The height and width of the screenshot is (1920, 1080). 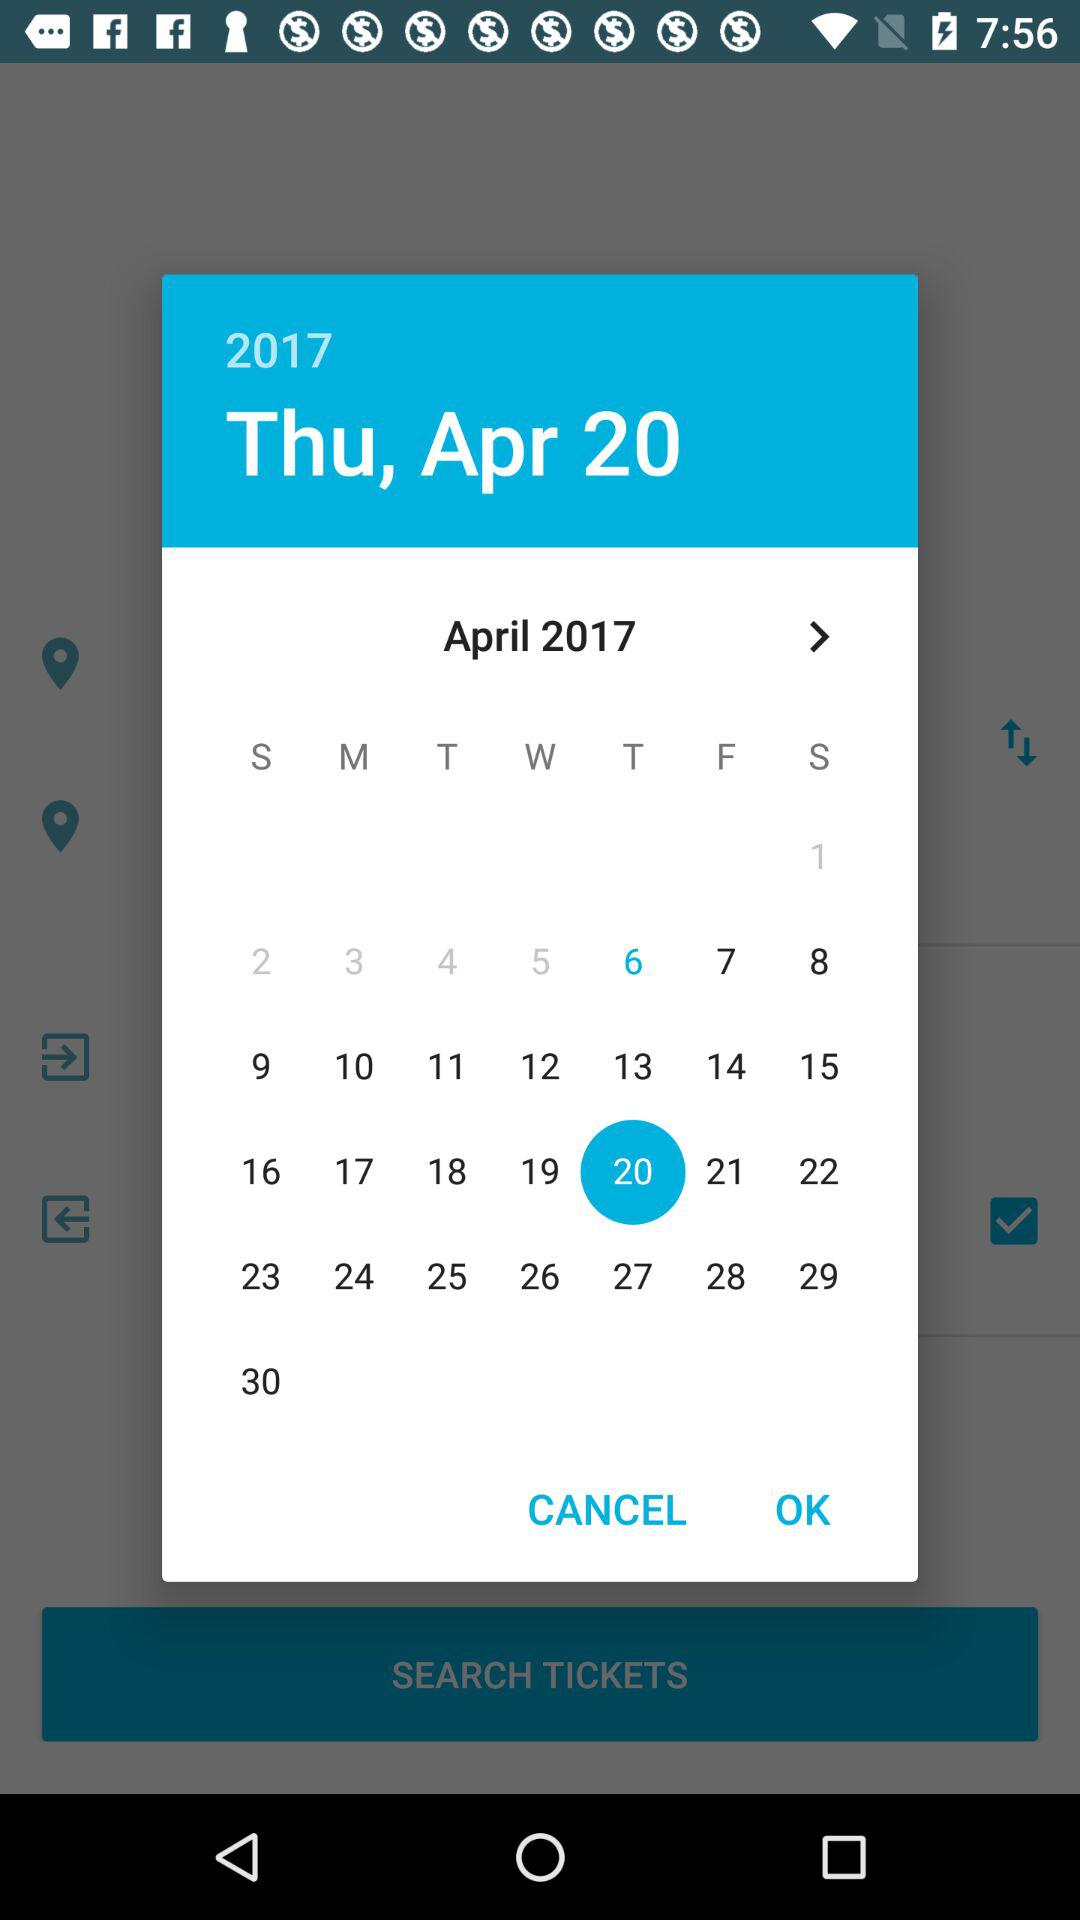 What do you see at coordinates (802, 1508) in the screenshot?
I see `launch icon at the bottom right corner` at bounding box center [802, 1508].